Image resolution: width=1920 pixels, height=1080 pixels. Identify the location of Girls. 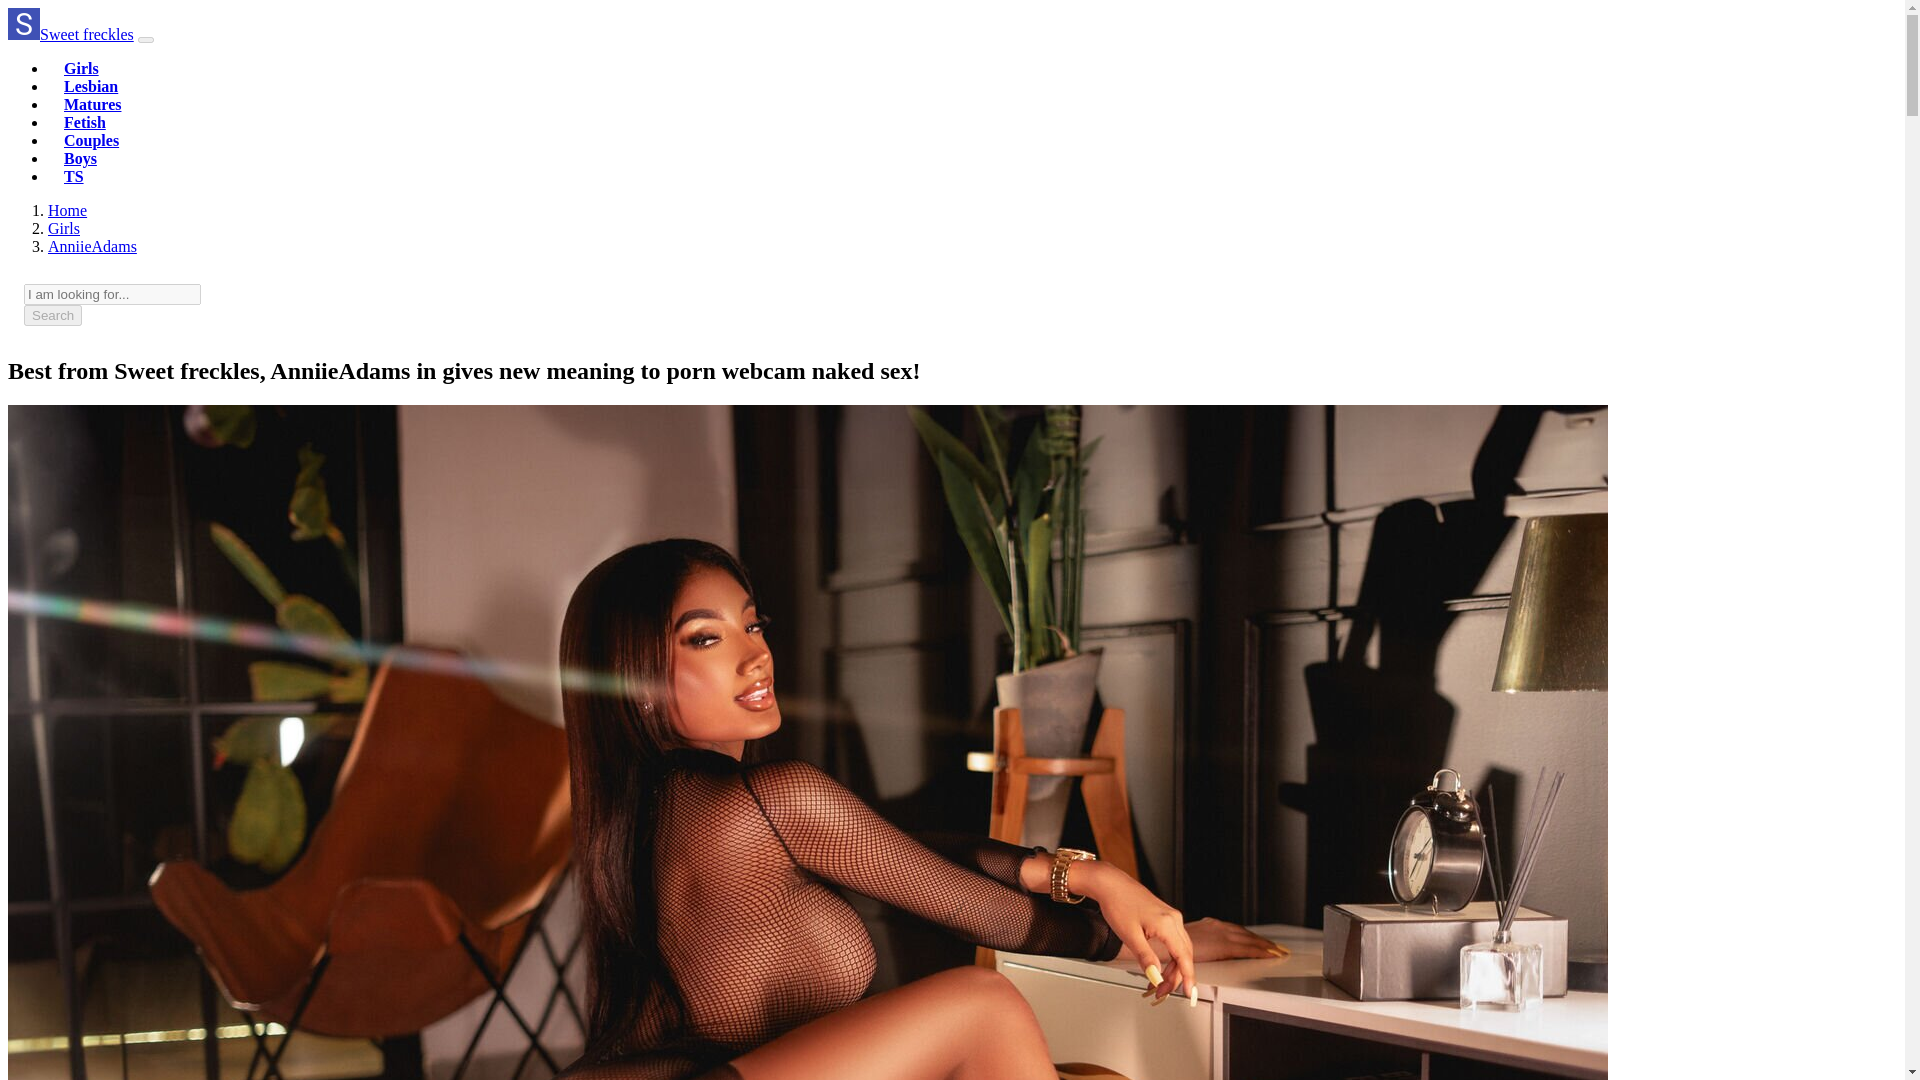
(64, 228).